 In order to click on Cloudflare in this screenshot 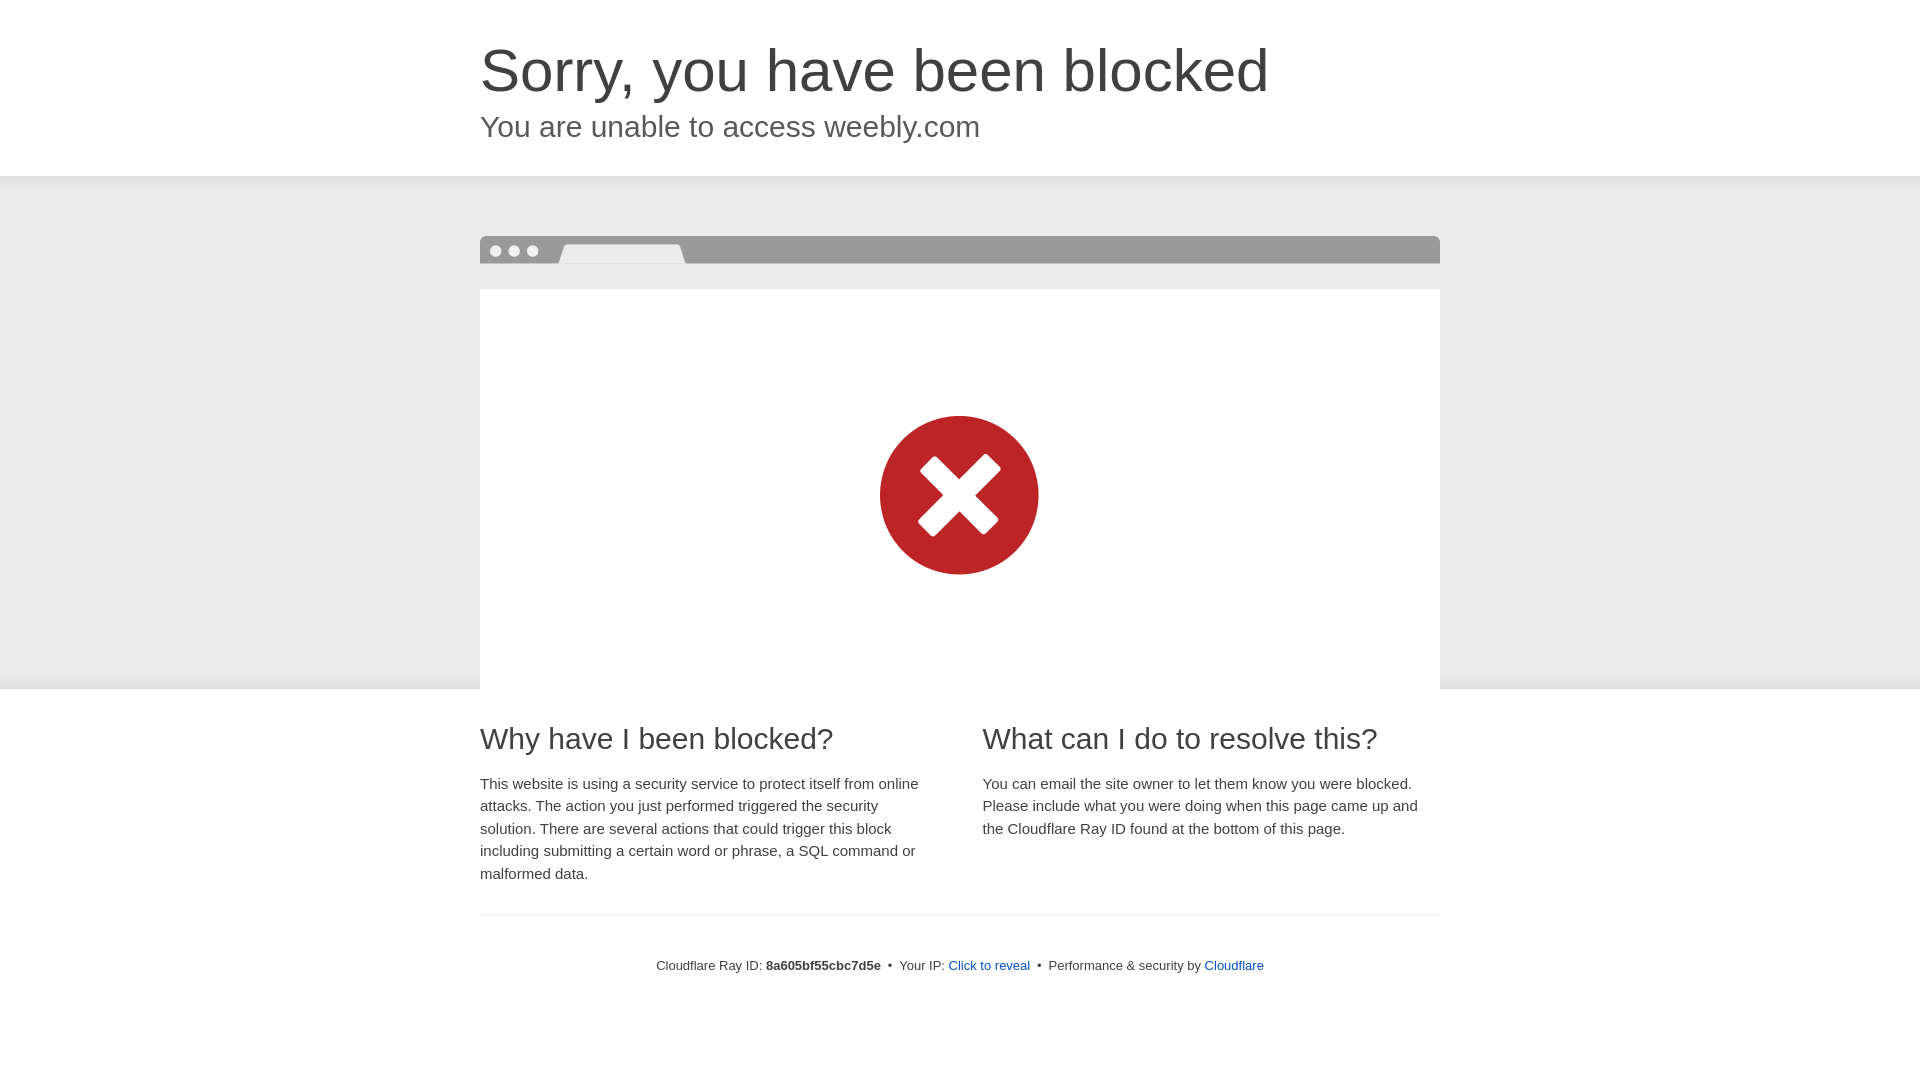, I will do `click(1234, 965)`.